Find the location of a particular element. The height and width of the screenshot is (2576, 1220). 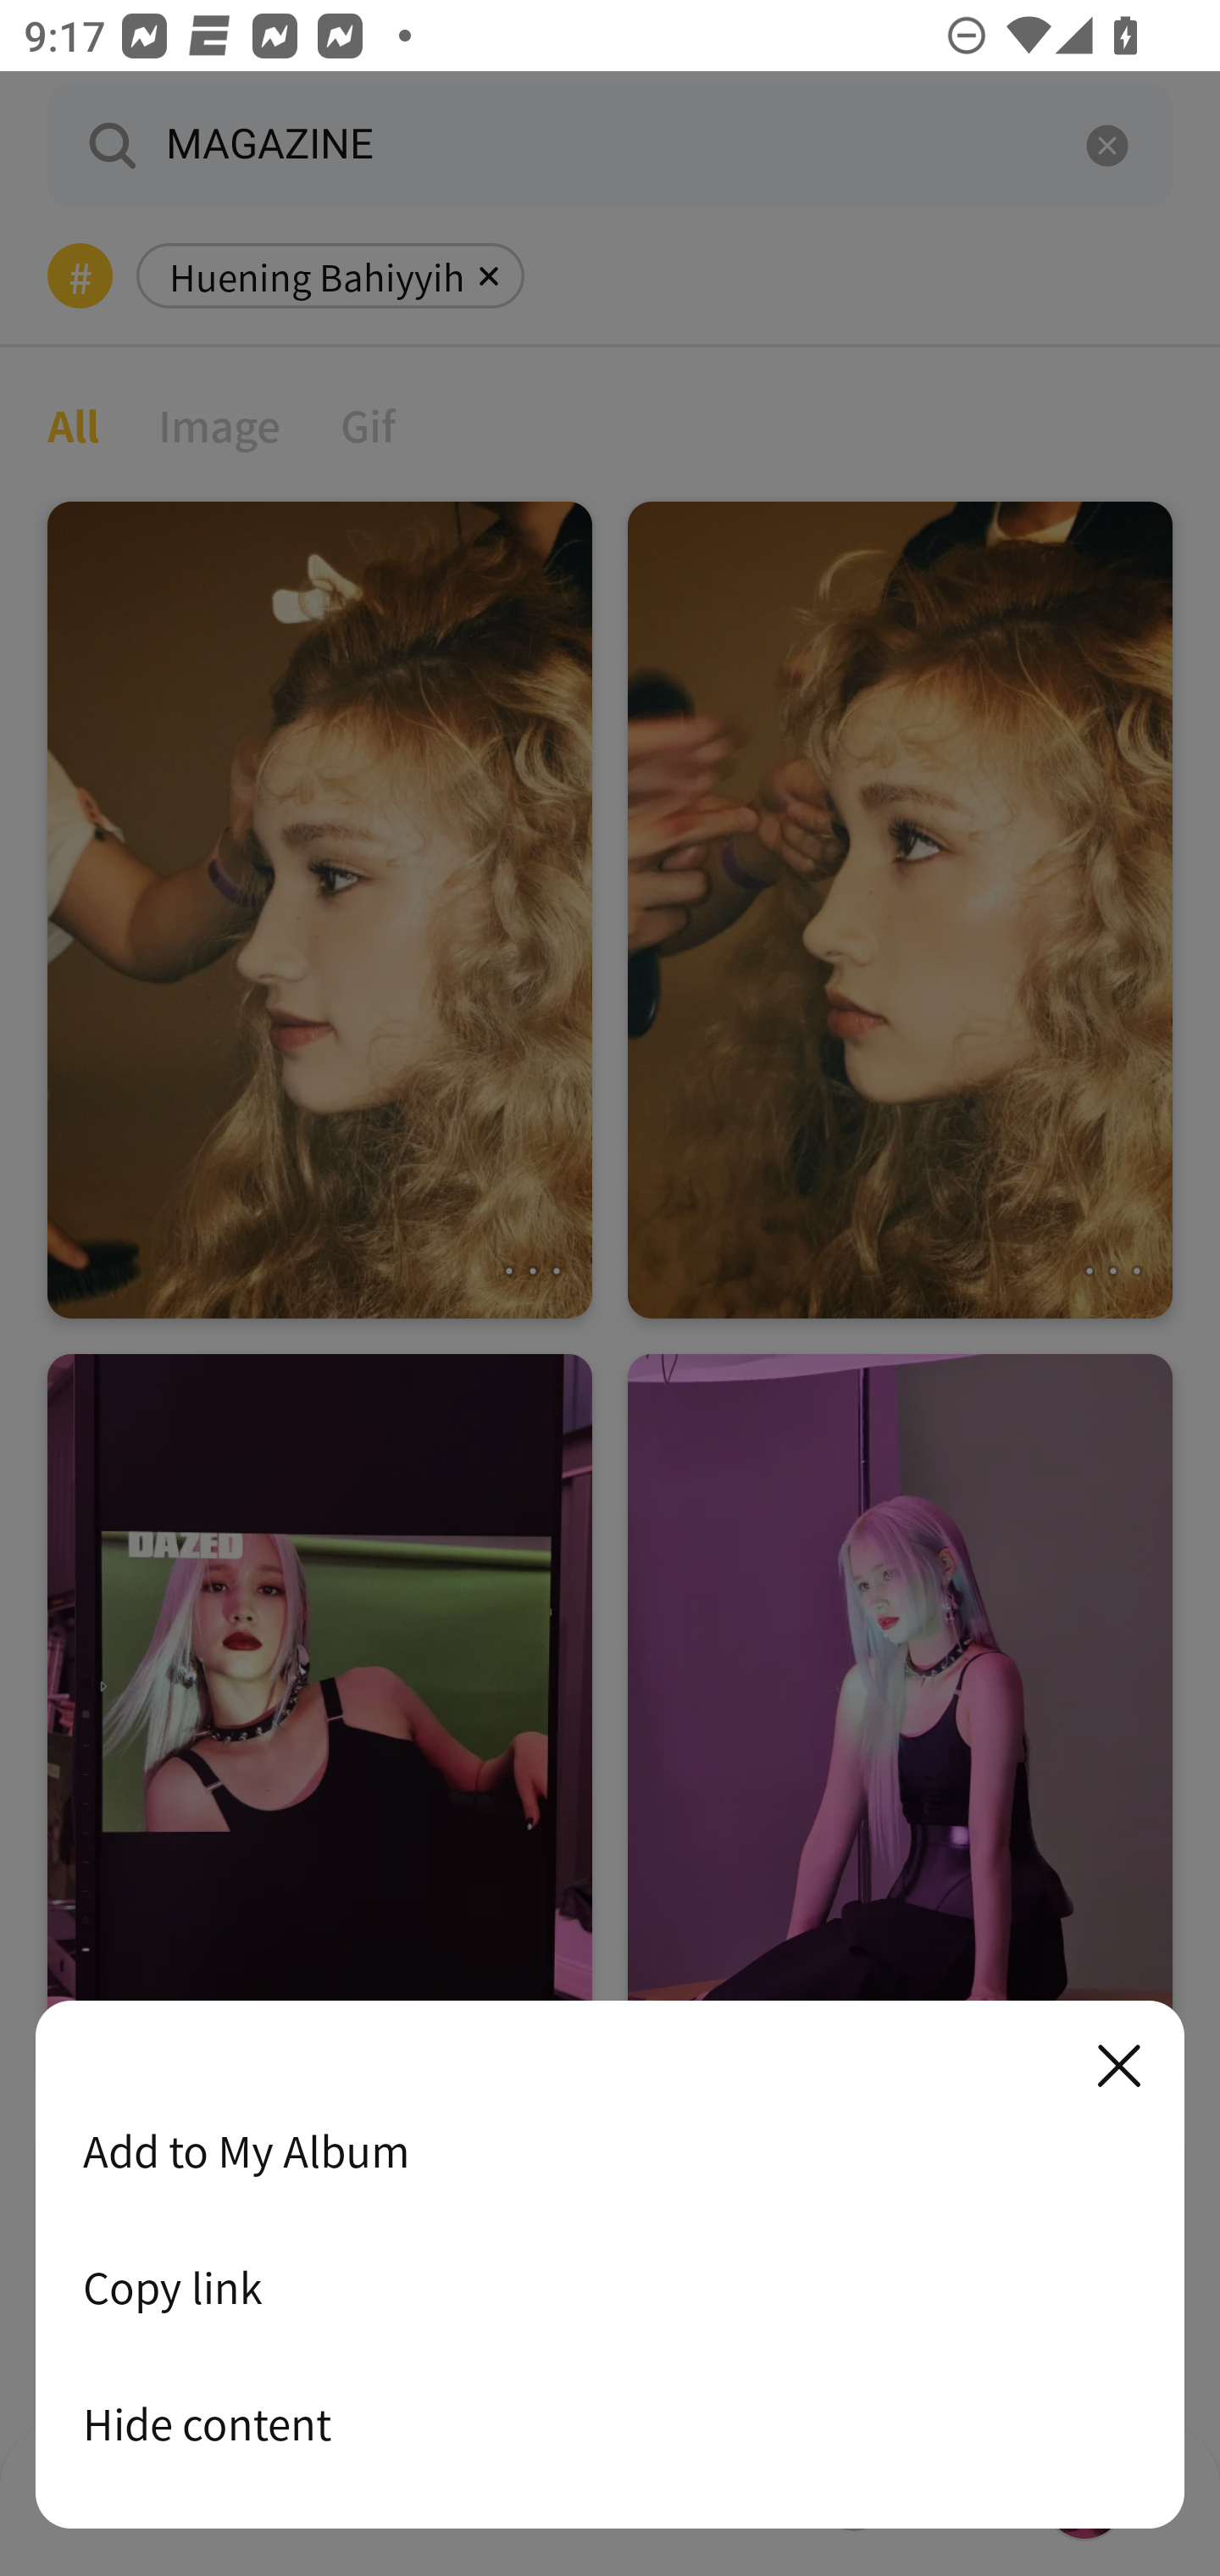

Hide content is located at coordinates (610, 2423).